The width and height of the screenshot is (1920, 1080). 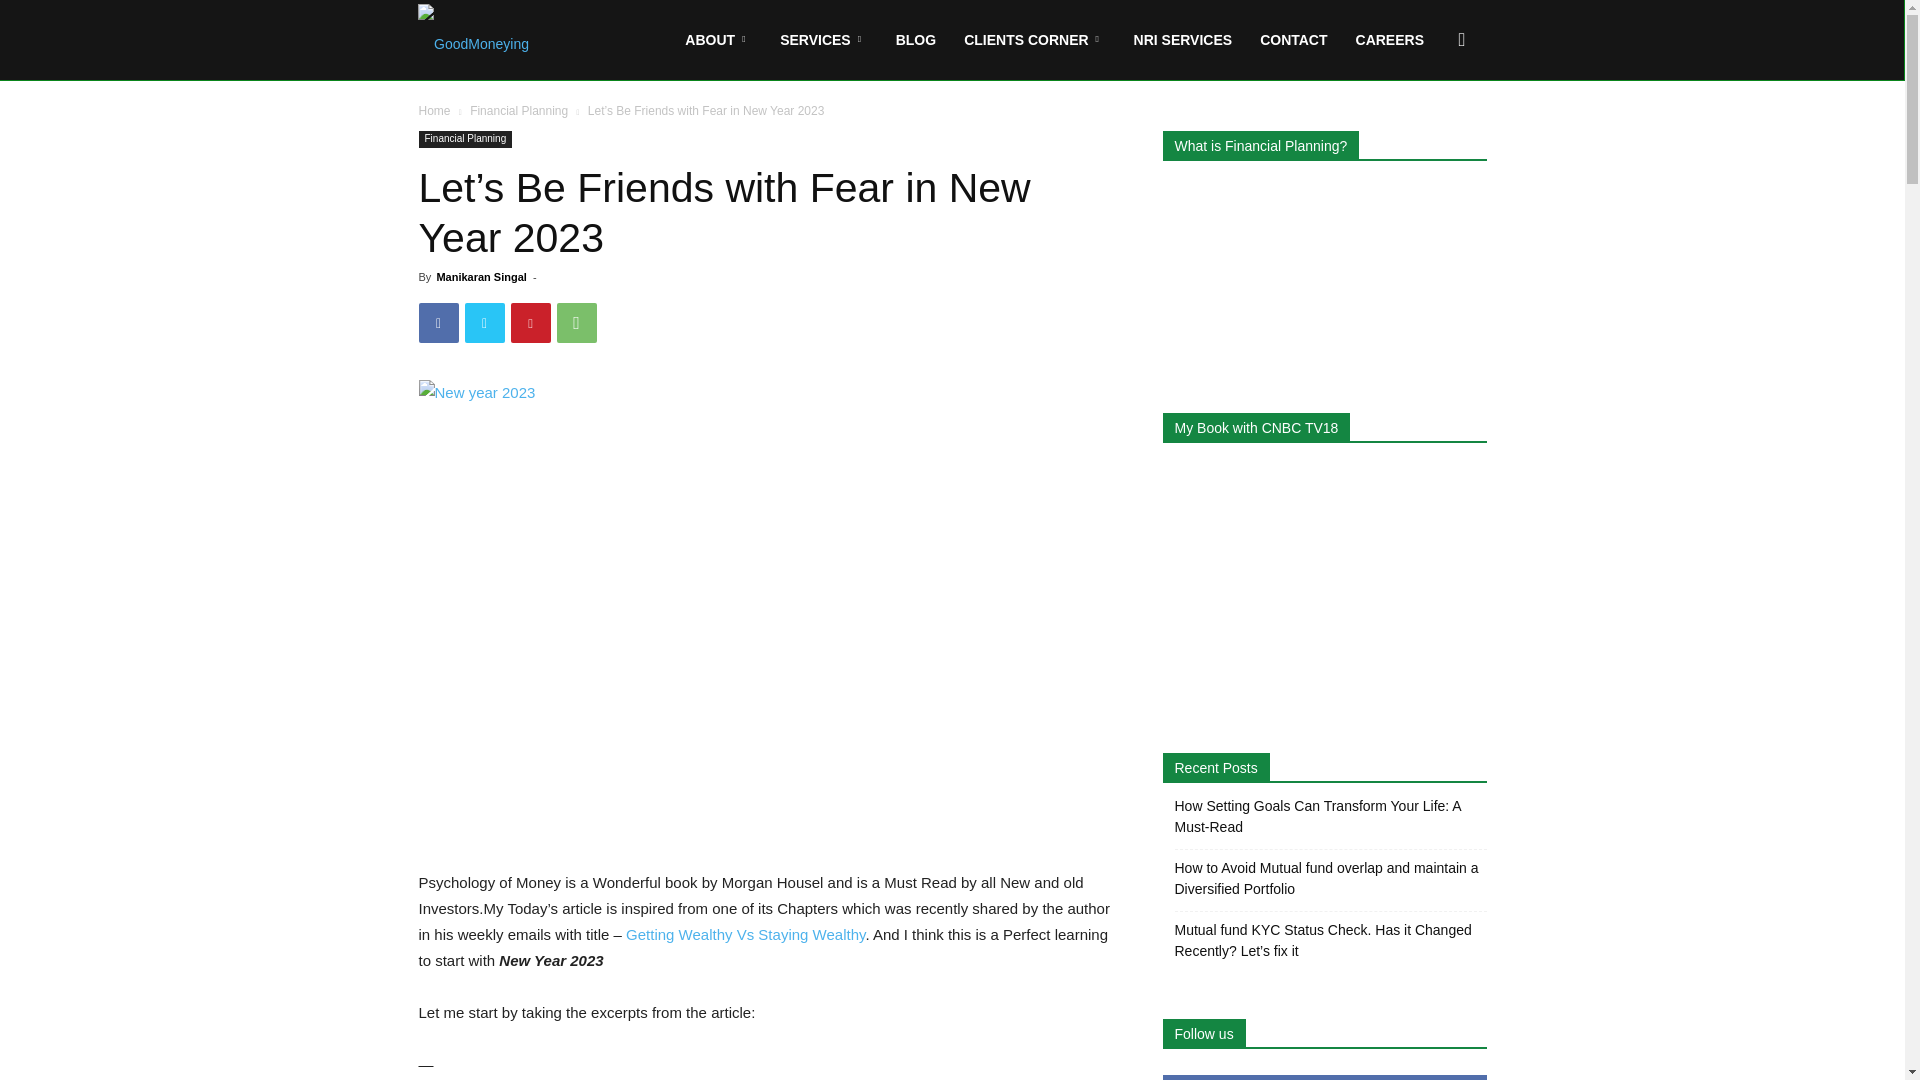 What do you see at coordinates (576, 323) in the screenshot?
I see `WhatsApp` at bounding box center [576, 323].